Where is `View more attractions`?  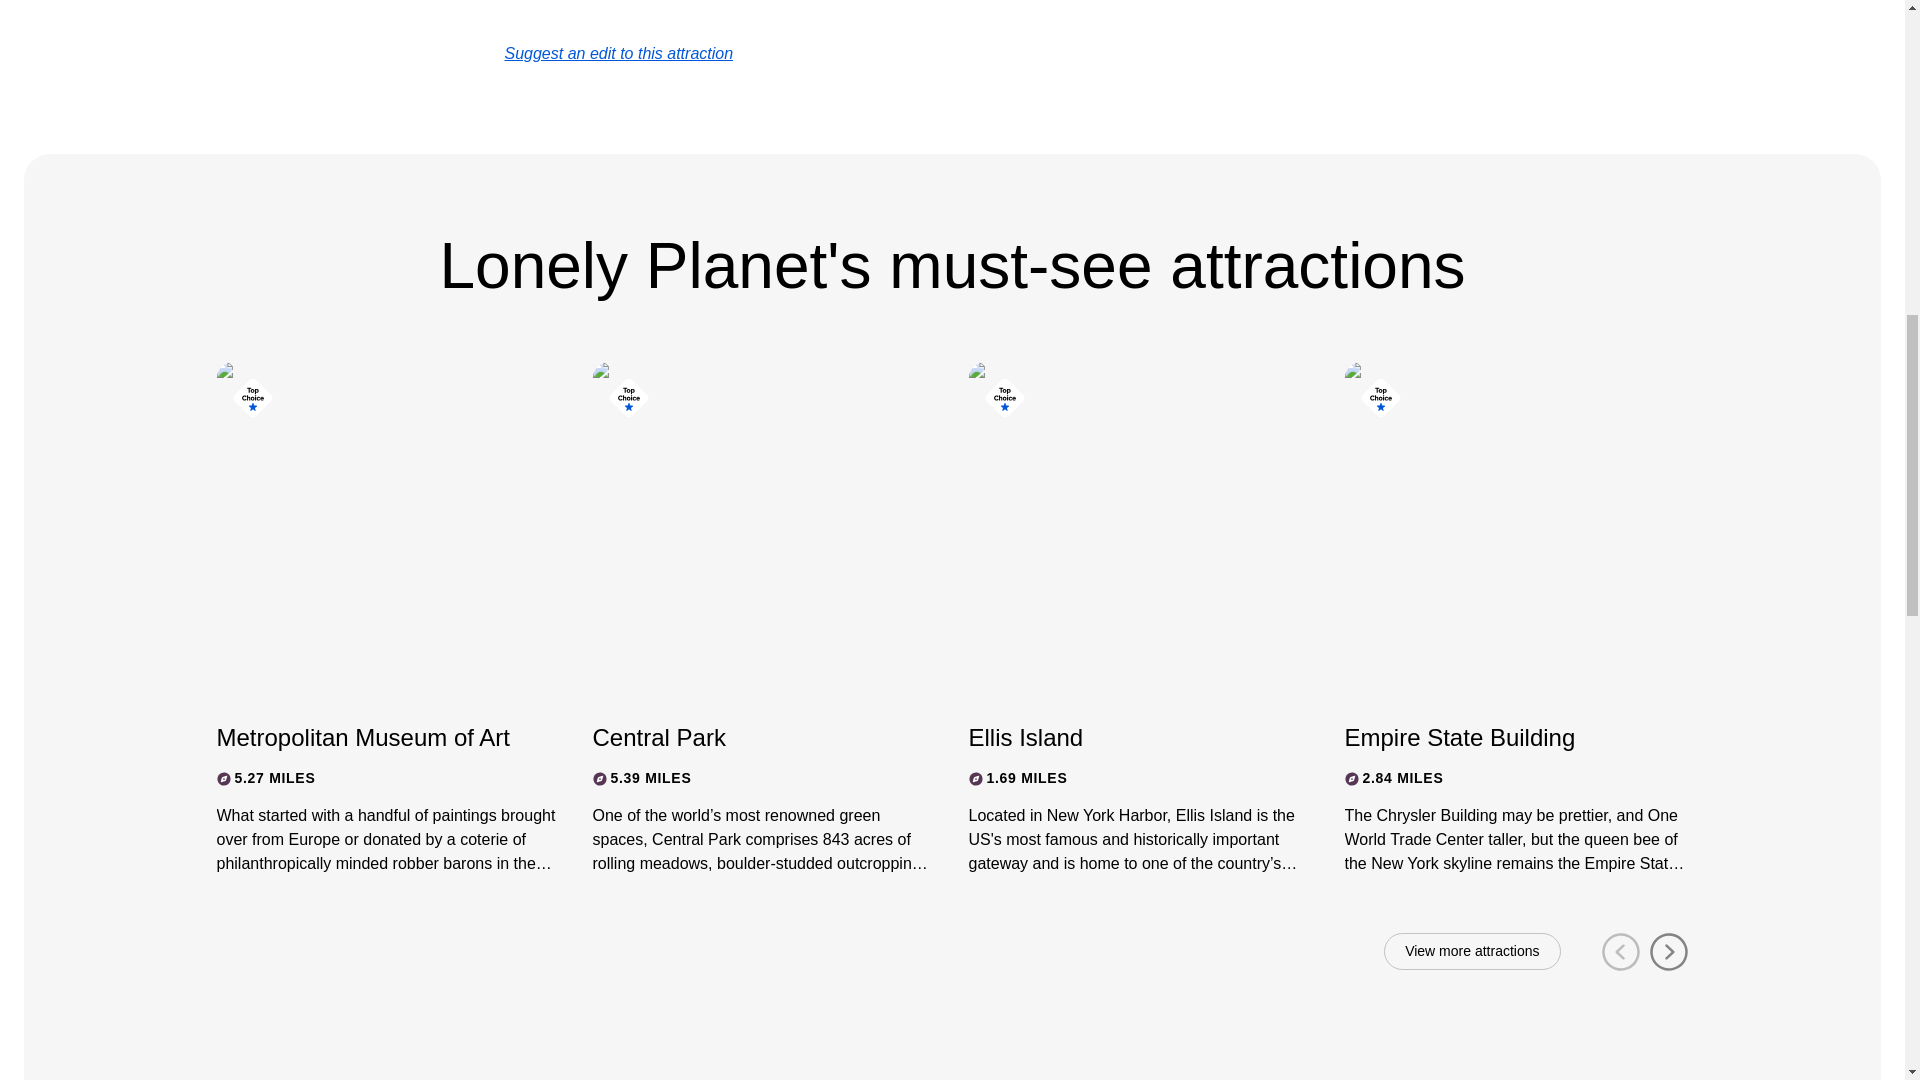
View more attractions is located at coordinates (1472, 952).